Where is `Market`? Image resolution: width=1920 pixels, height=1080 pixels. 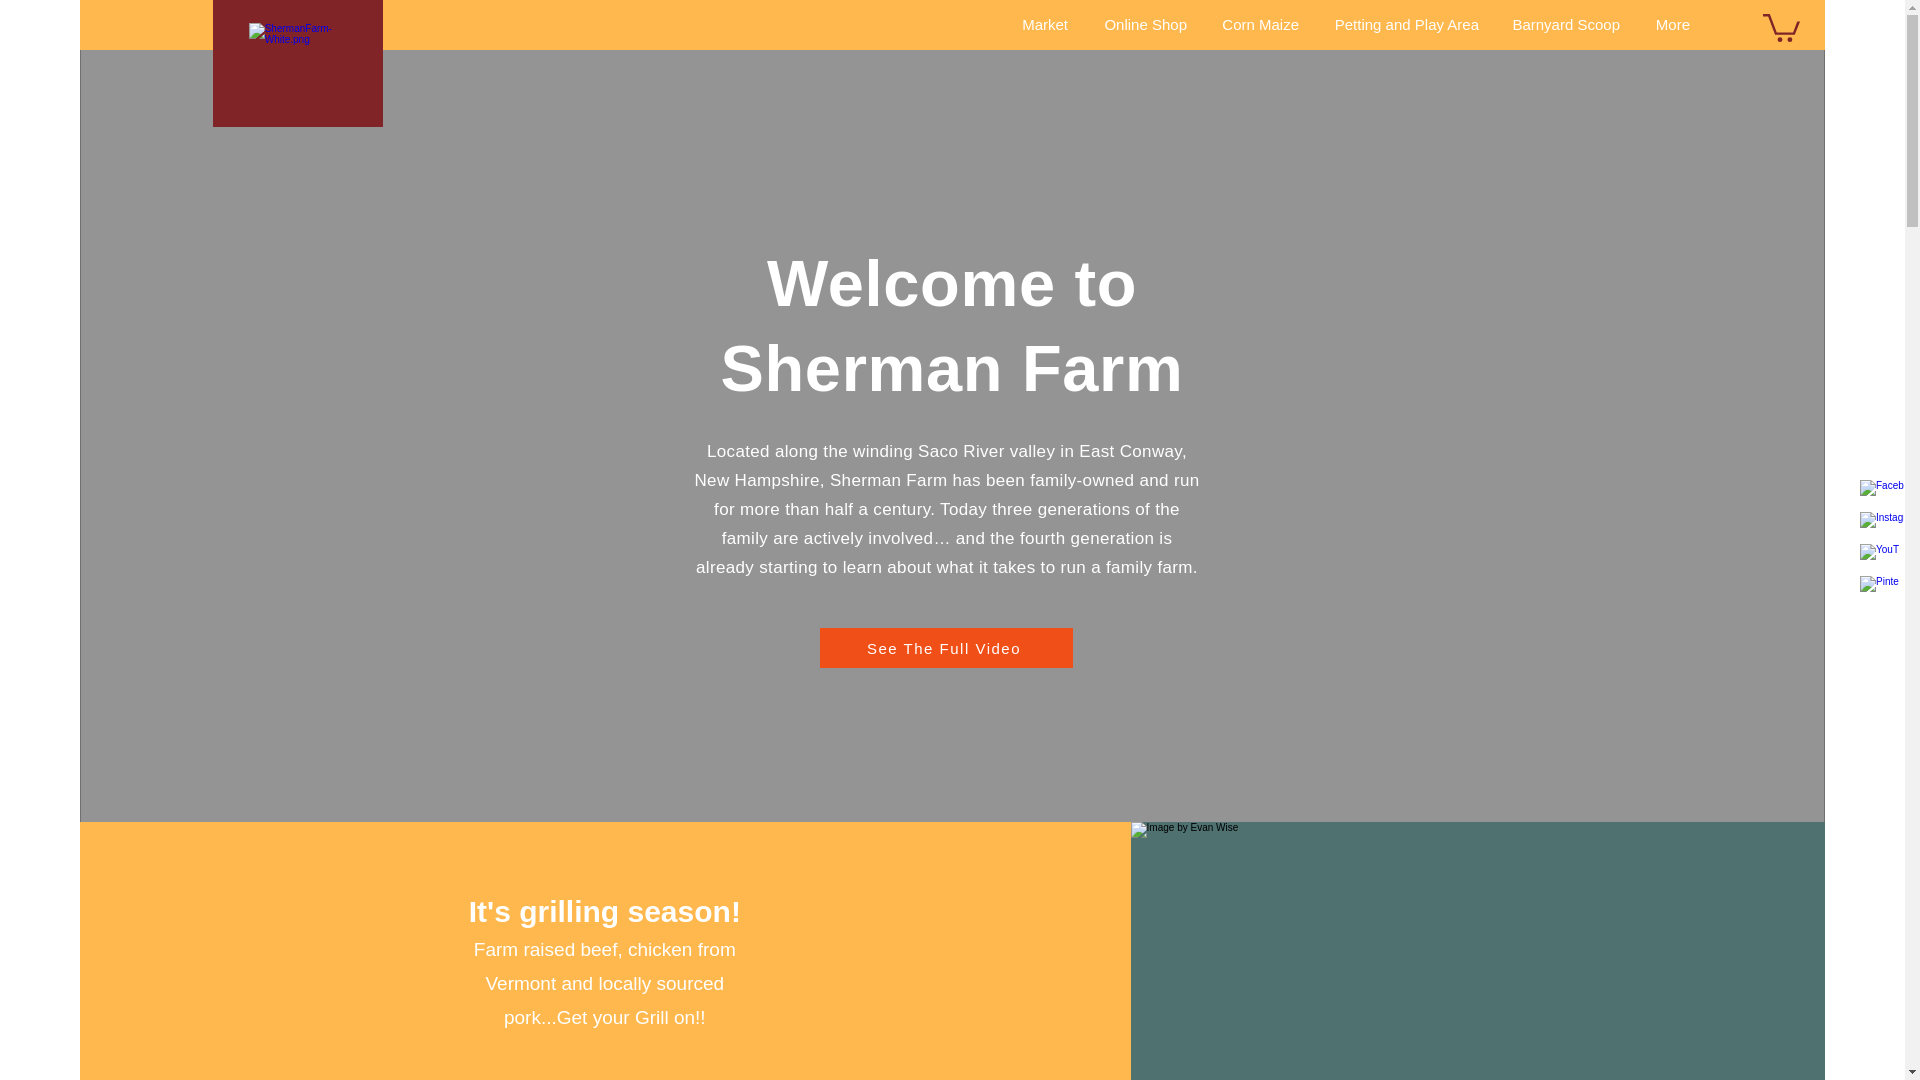
Market is located at coordinates (1041, 24).